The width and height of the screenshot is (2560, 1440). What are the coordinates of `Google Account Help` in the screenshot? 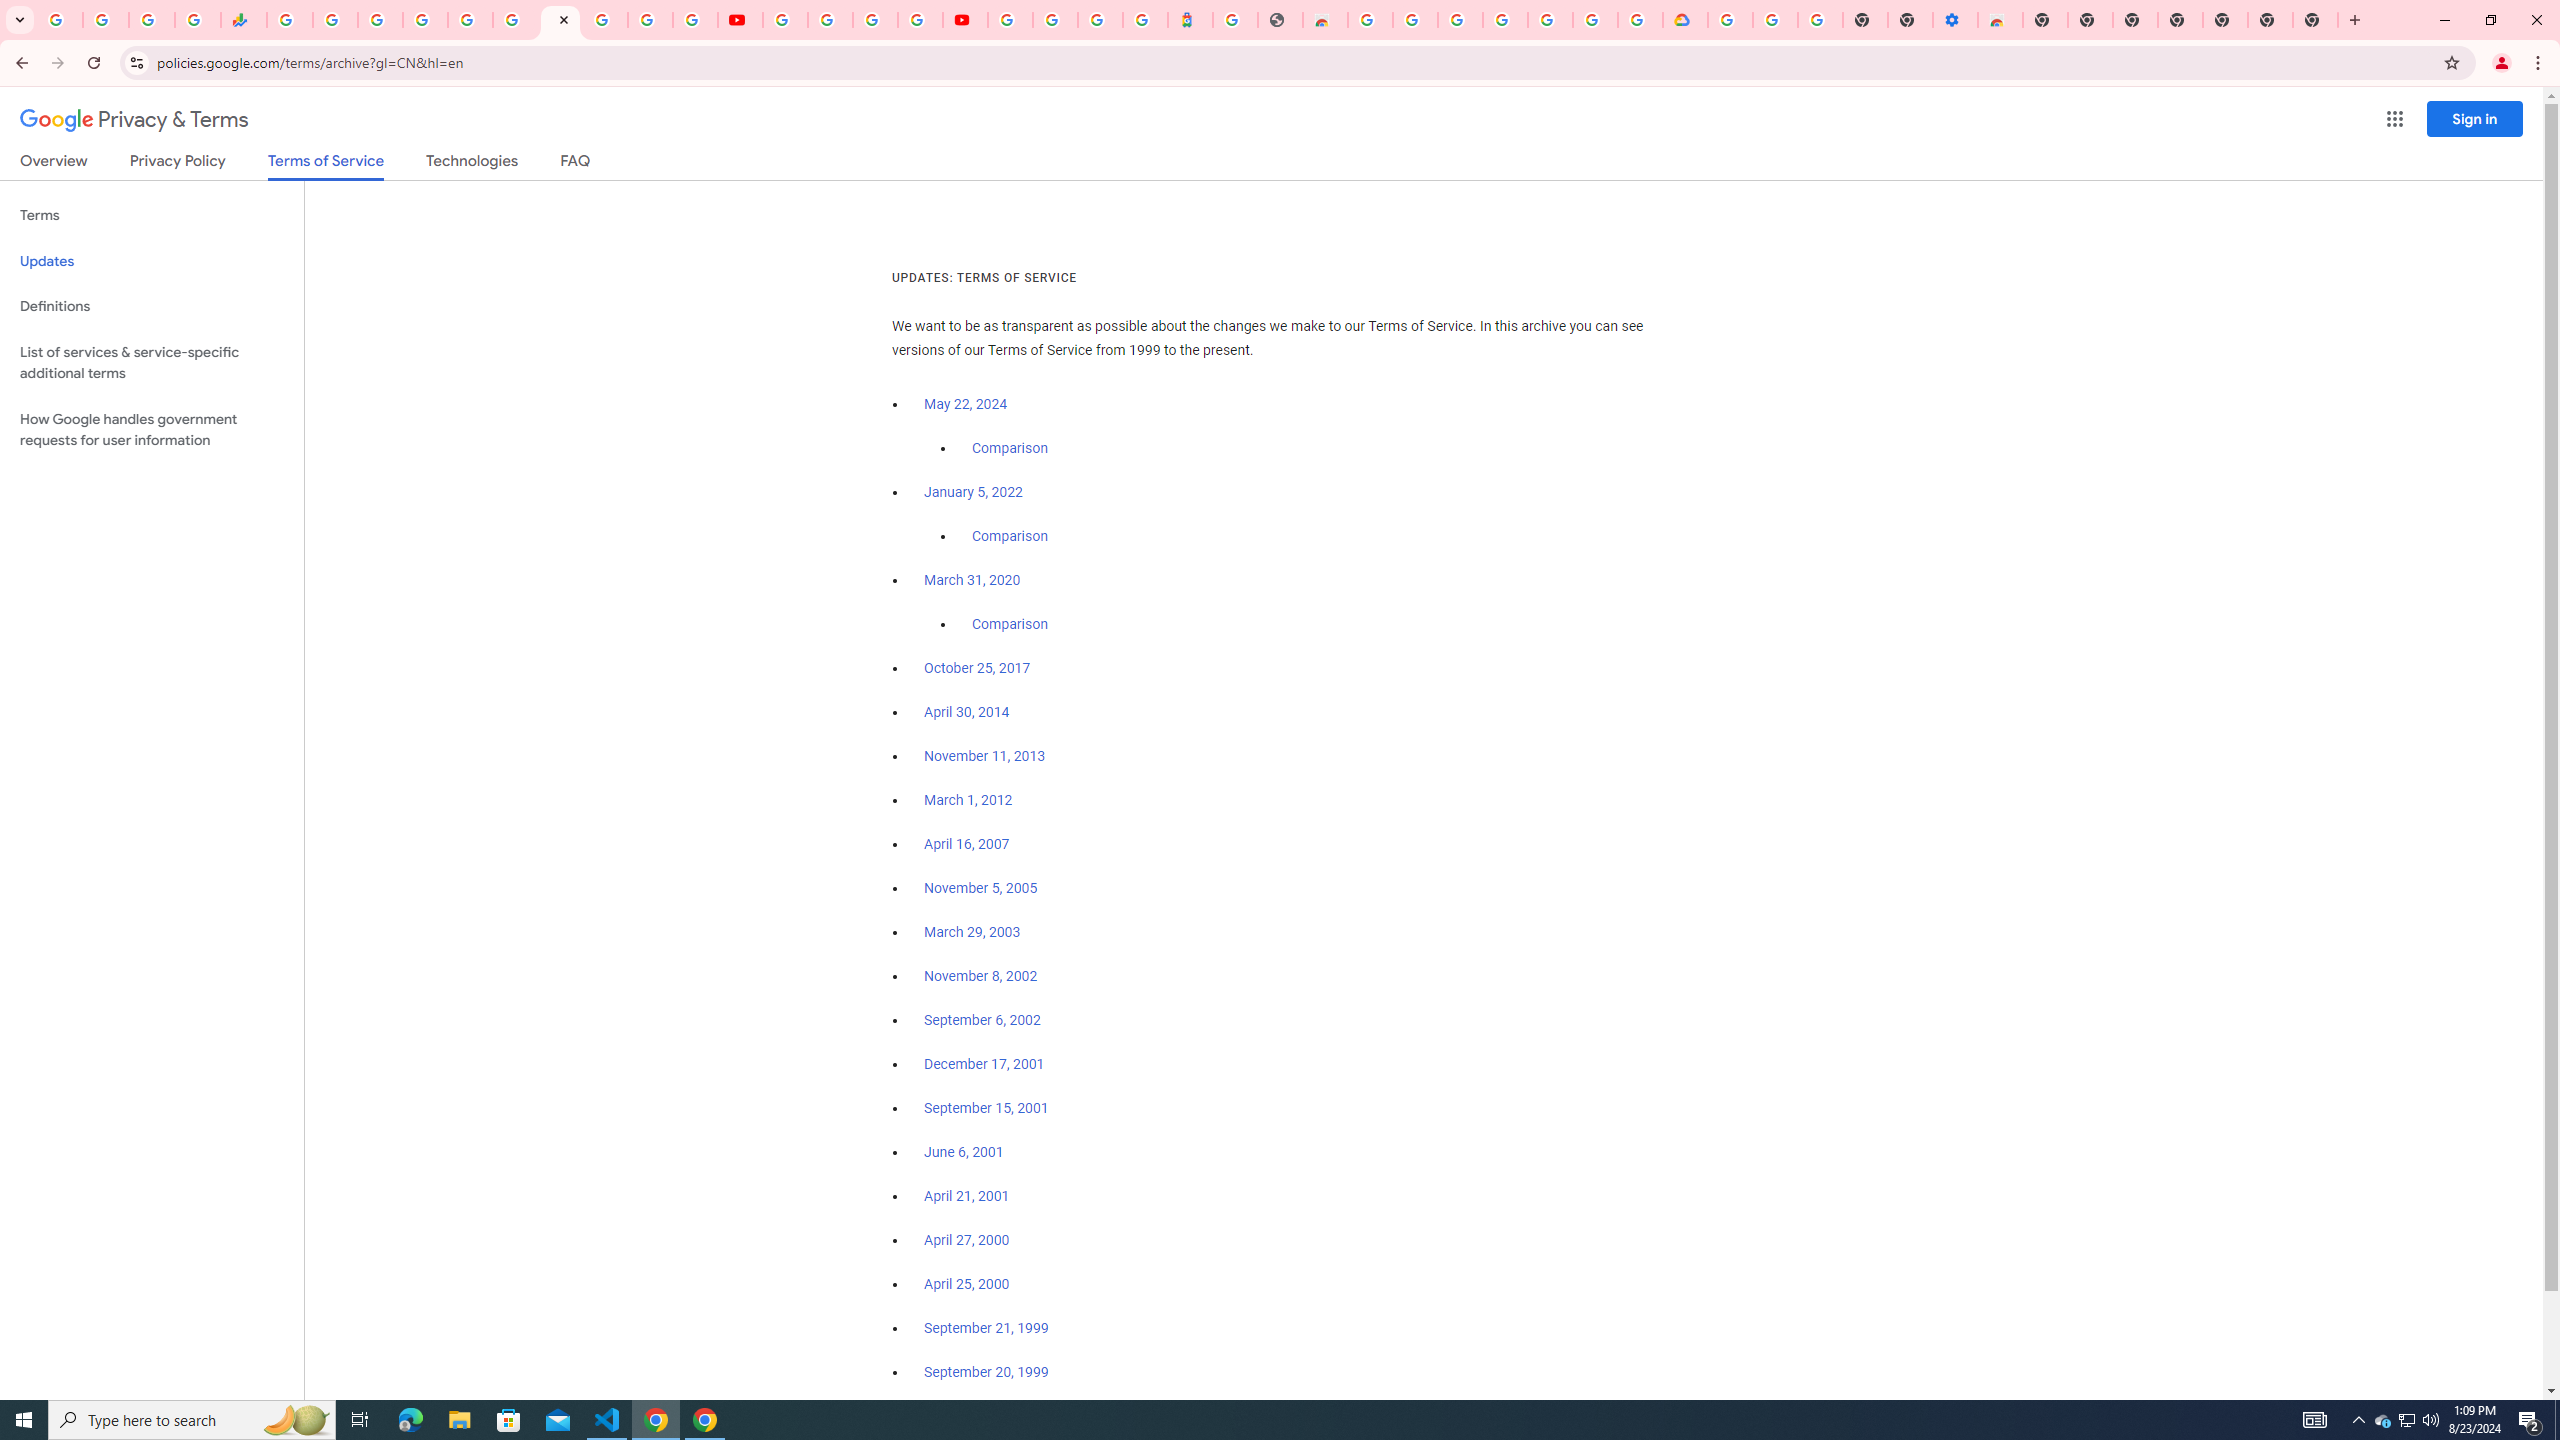 It's located at (1775, 20).